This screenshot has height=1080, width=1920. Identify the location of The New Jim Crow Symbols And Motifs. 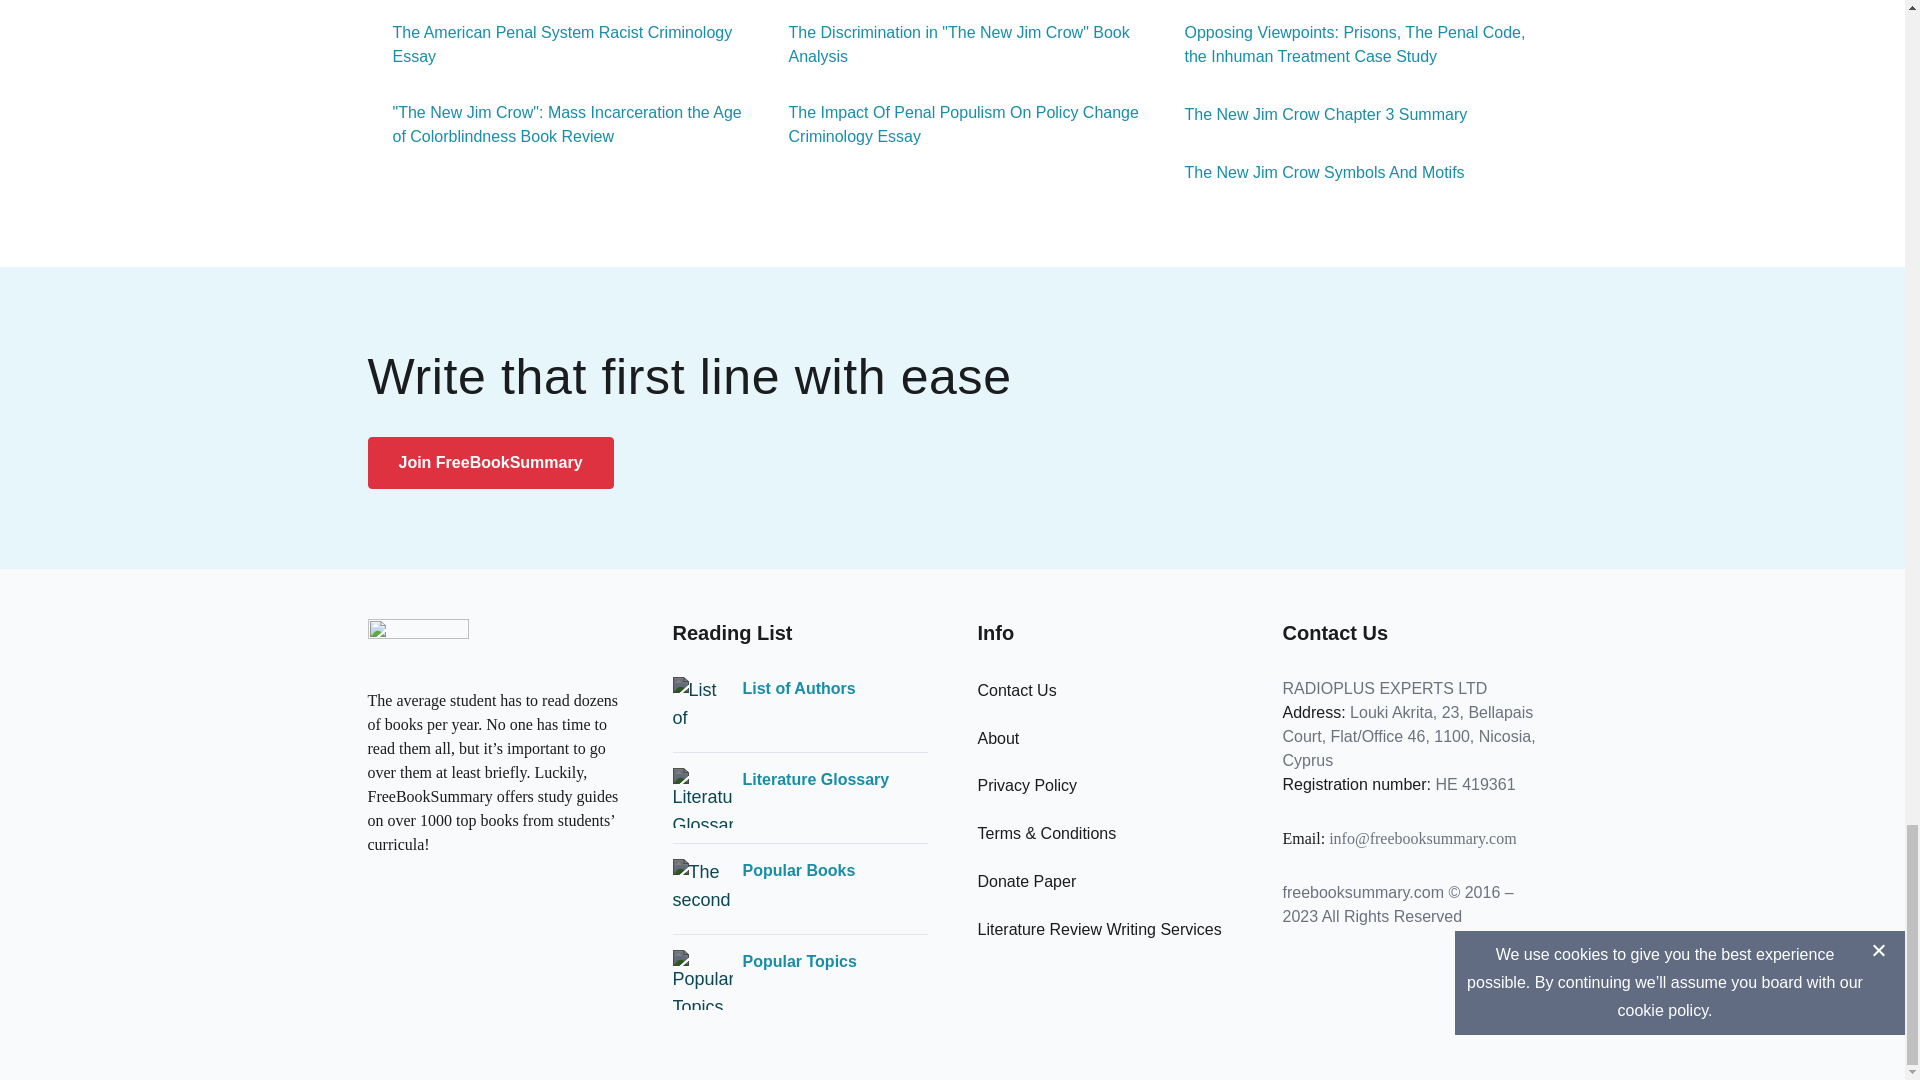
(1312, 172).